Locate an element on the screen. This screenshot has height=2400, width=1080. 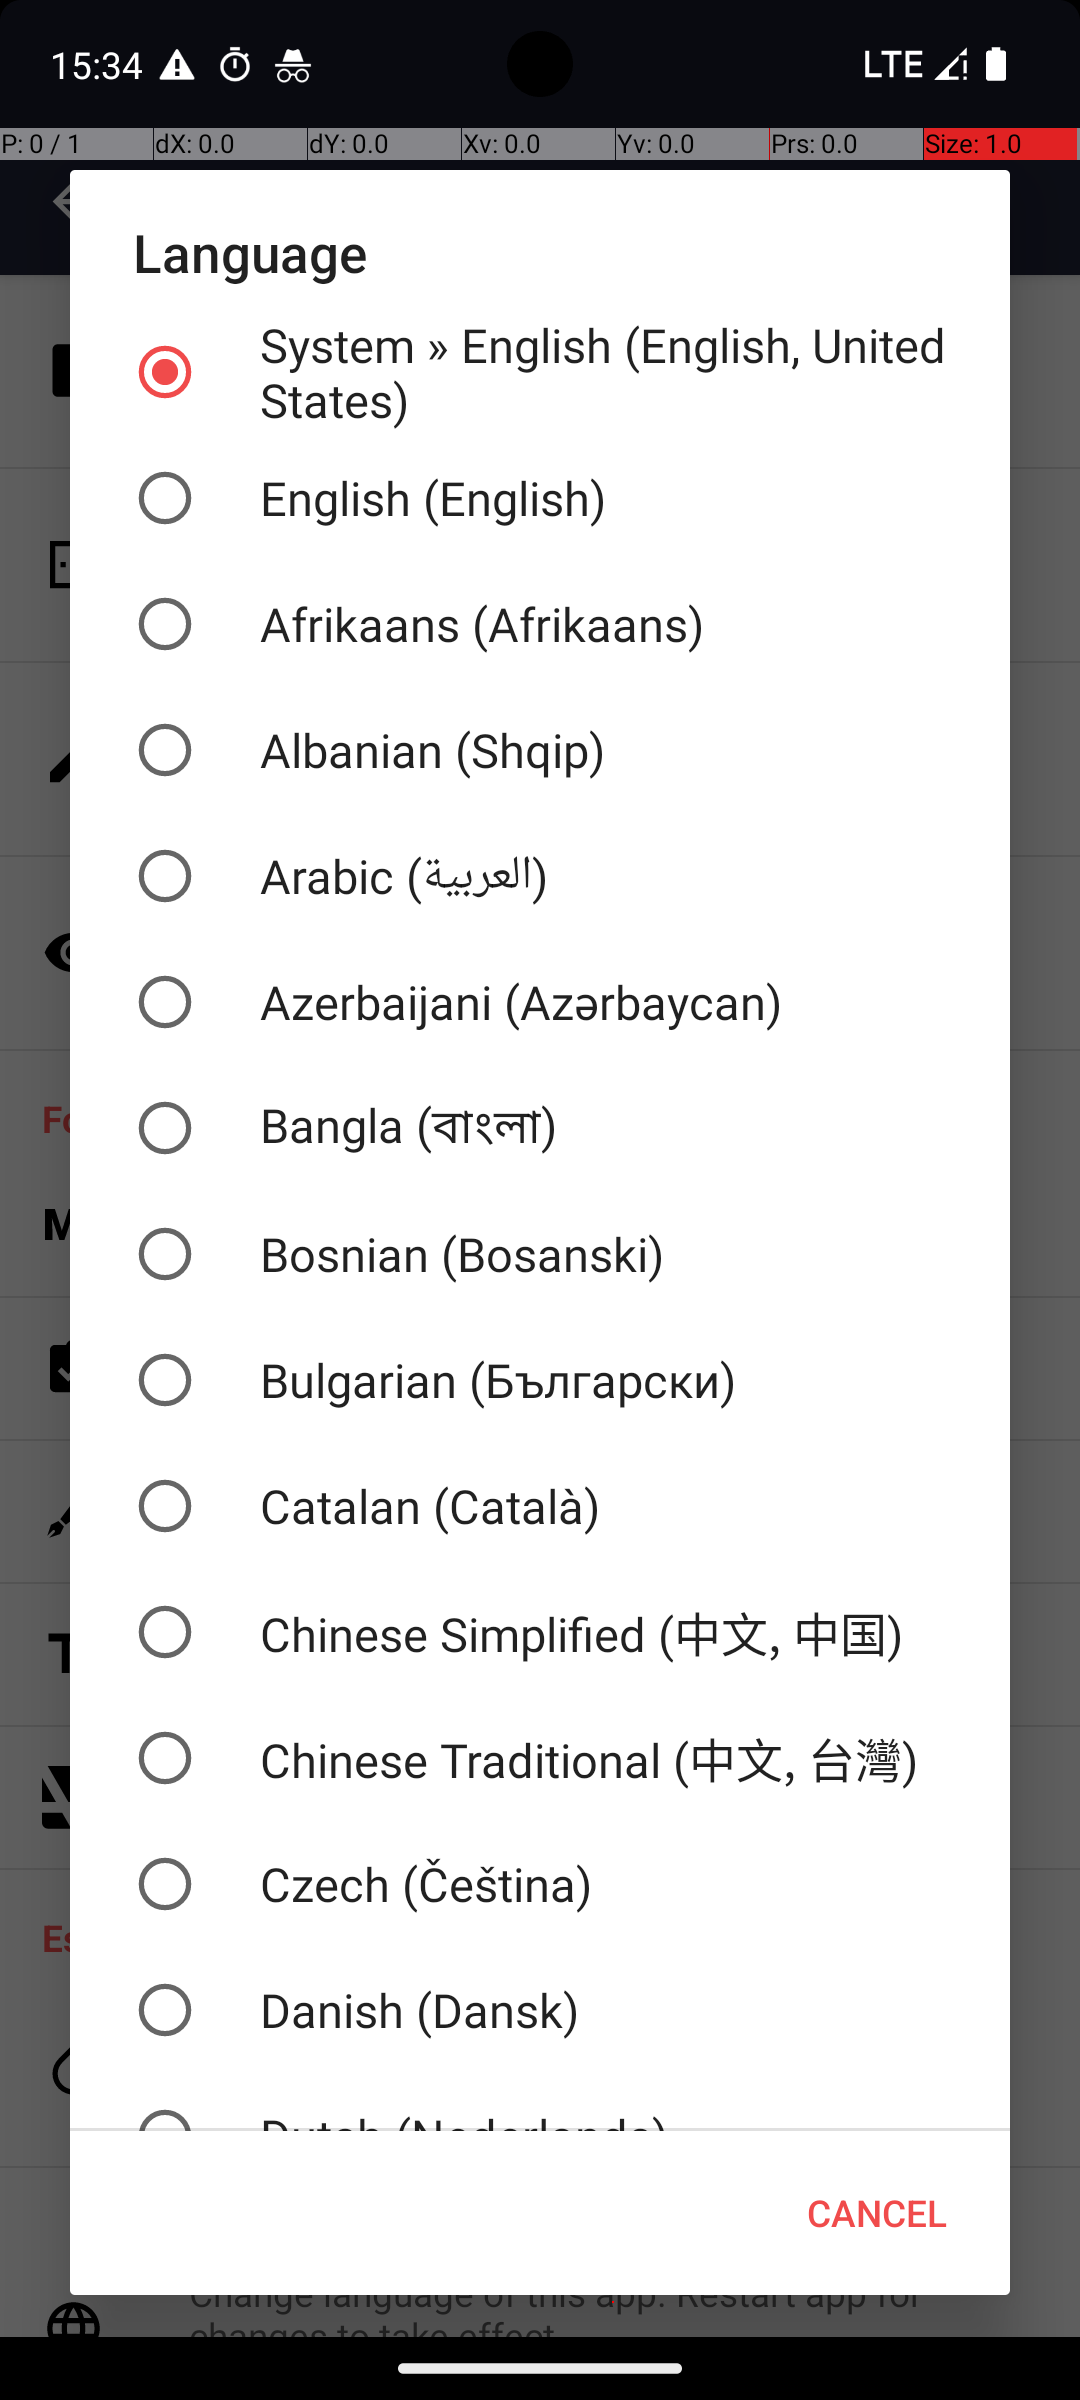
Dutch (Nederlands) is located at coordinates (540, 2102).